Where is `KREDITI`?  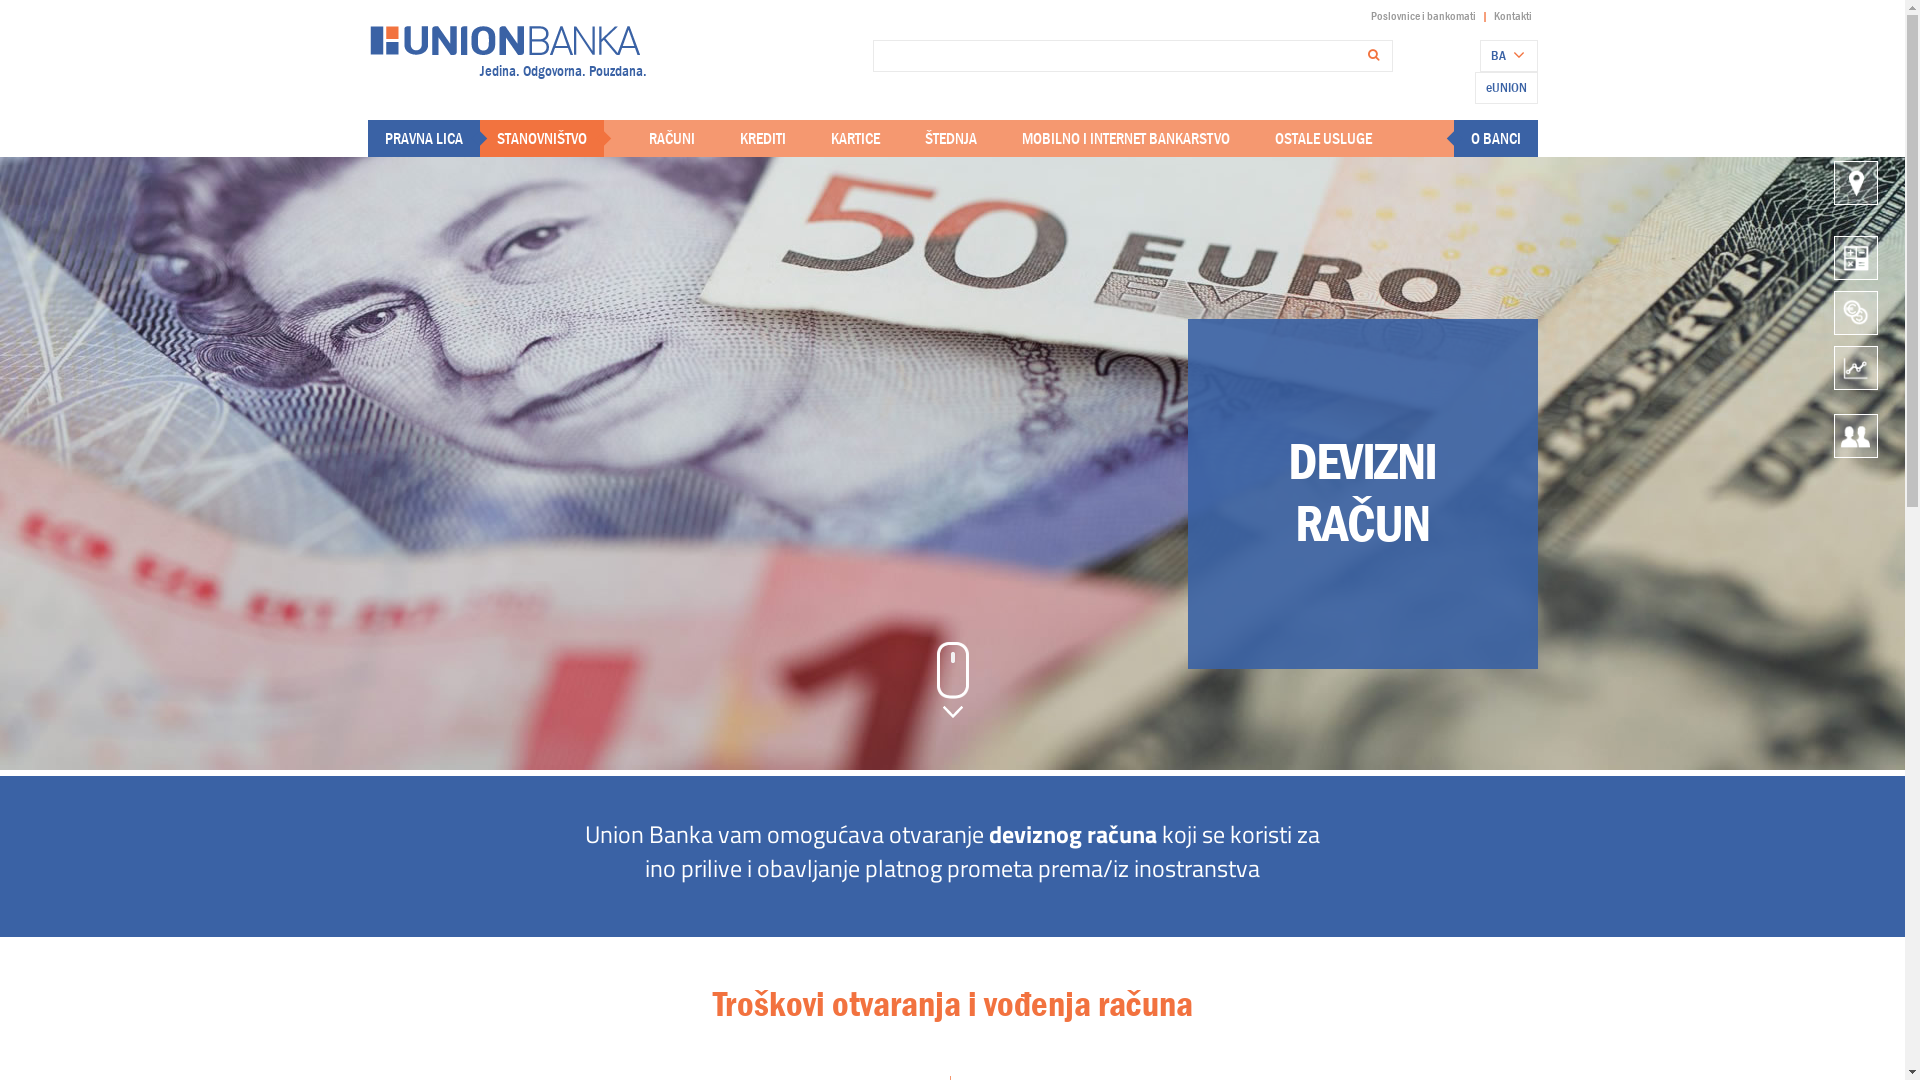
KREDITI is located at coordinates (763, 138).